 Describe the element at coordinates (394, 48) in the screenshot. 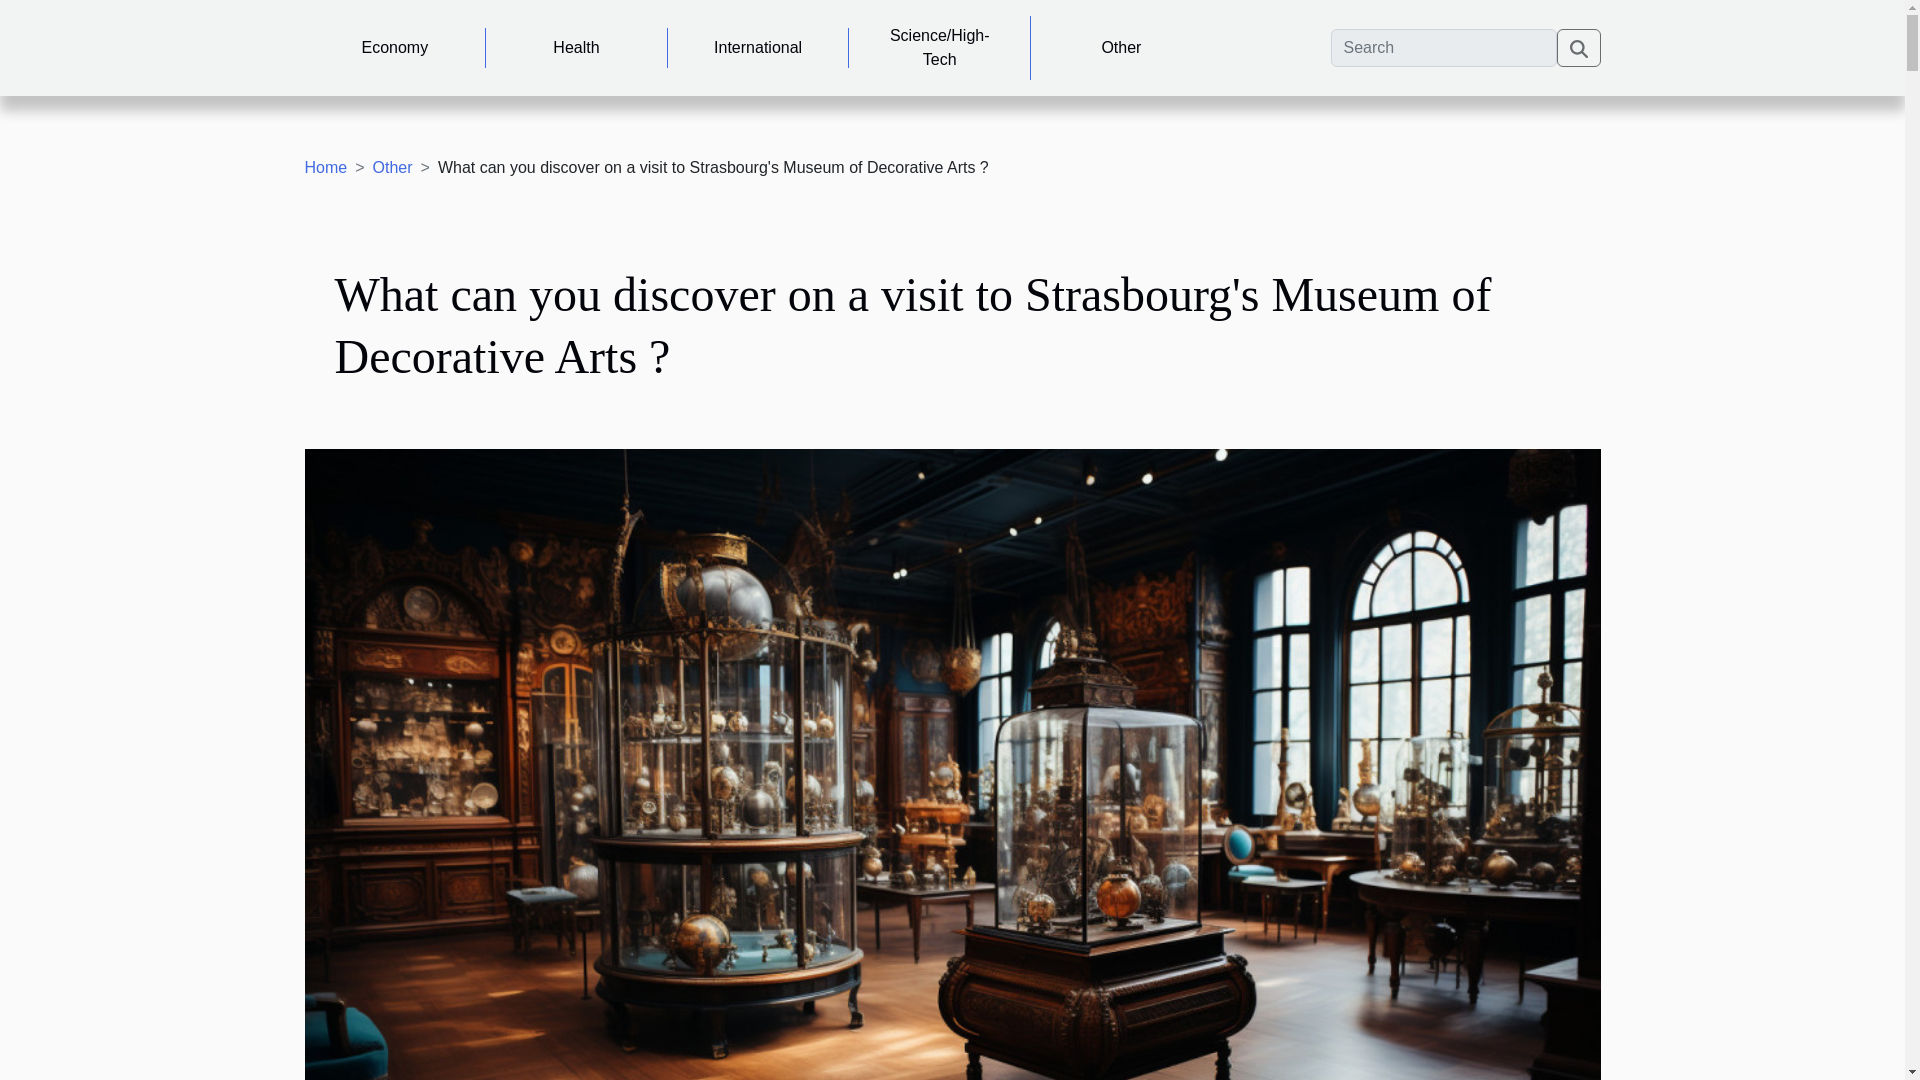

I see `Economy` at that location.